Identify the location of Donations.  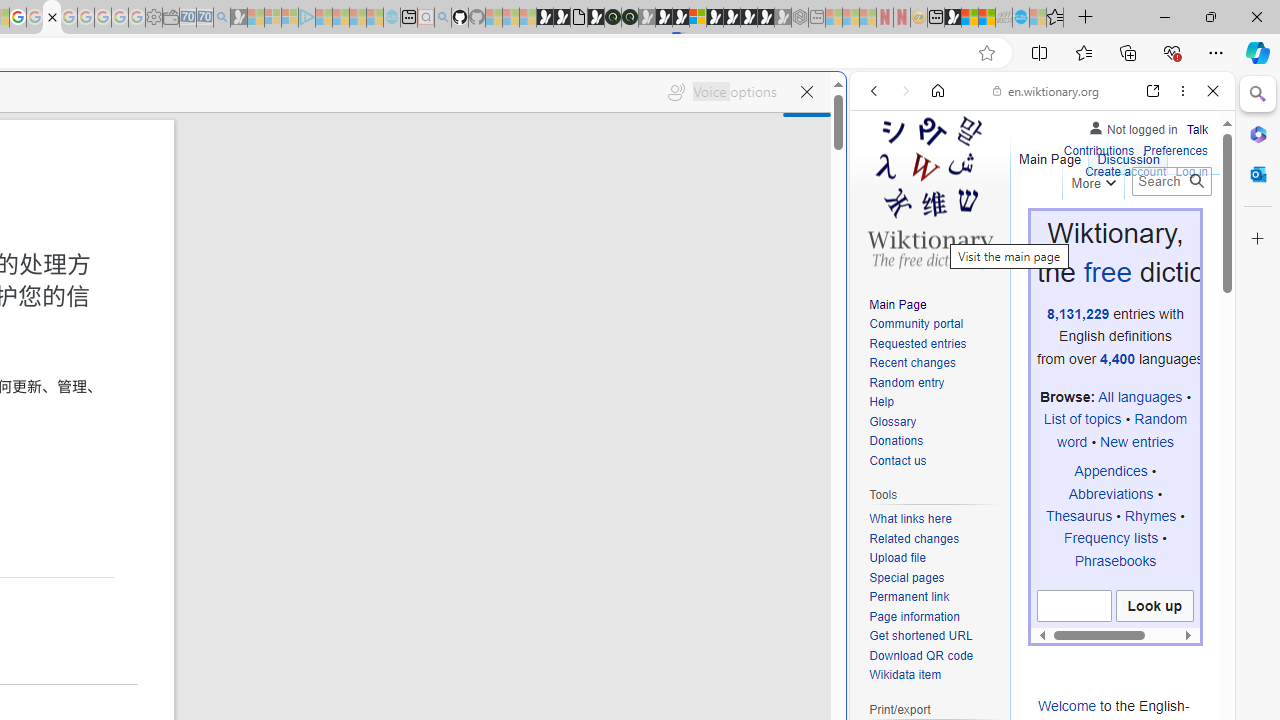
(934, 442).